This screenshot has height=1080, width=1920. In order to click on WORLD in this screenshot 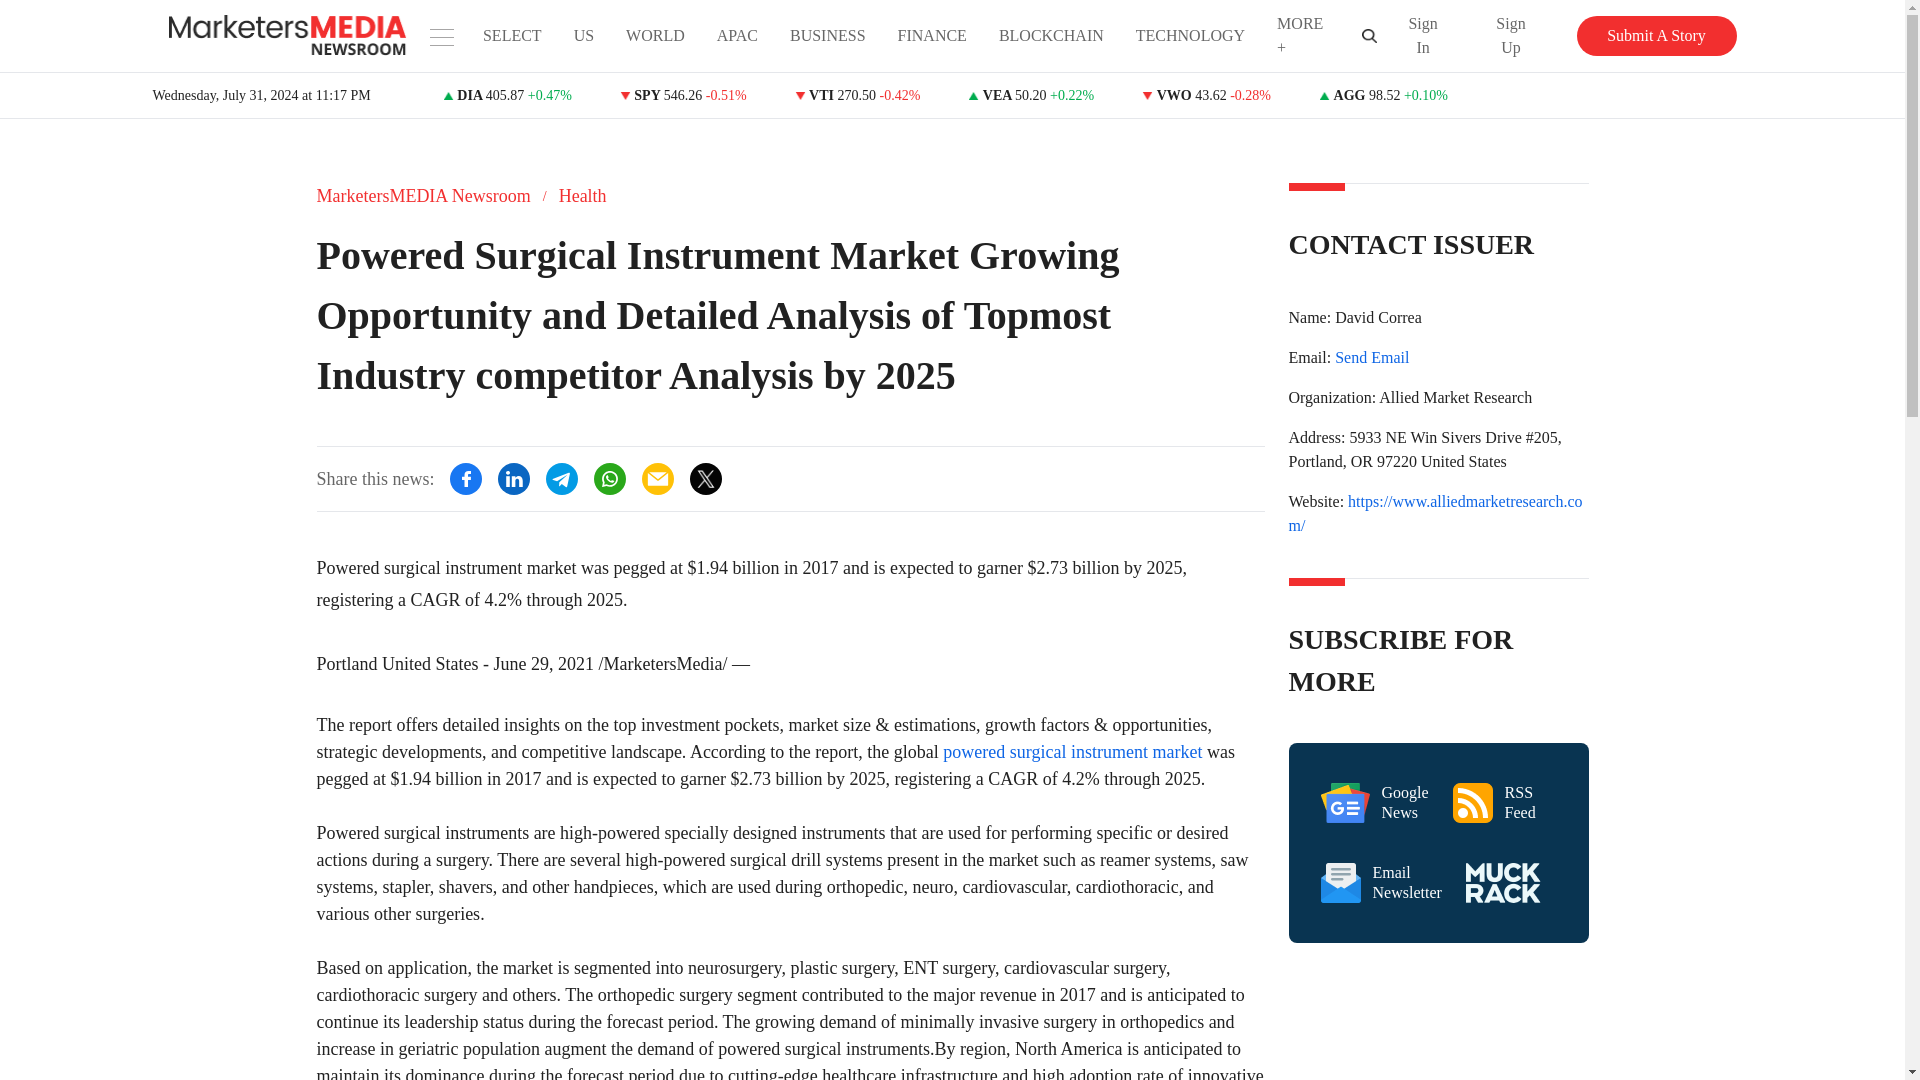, I will do `click(655, 36)`.